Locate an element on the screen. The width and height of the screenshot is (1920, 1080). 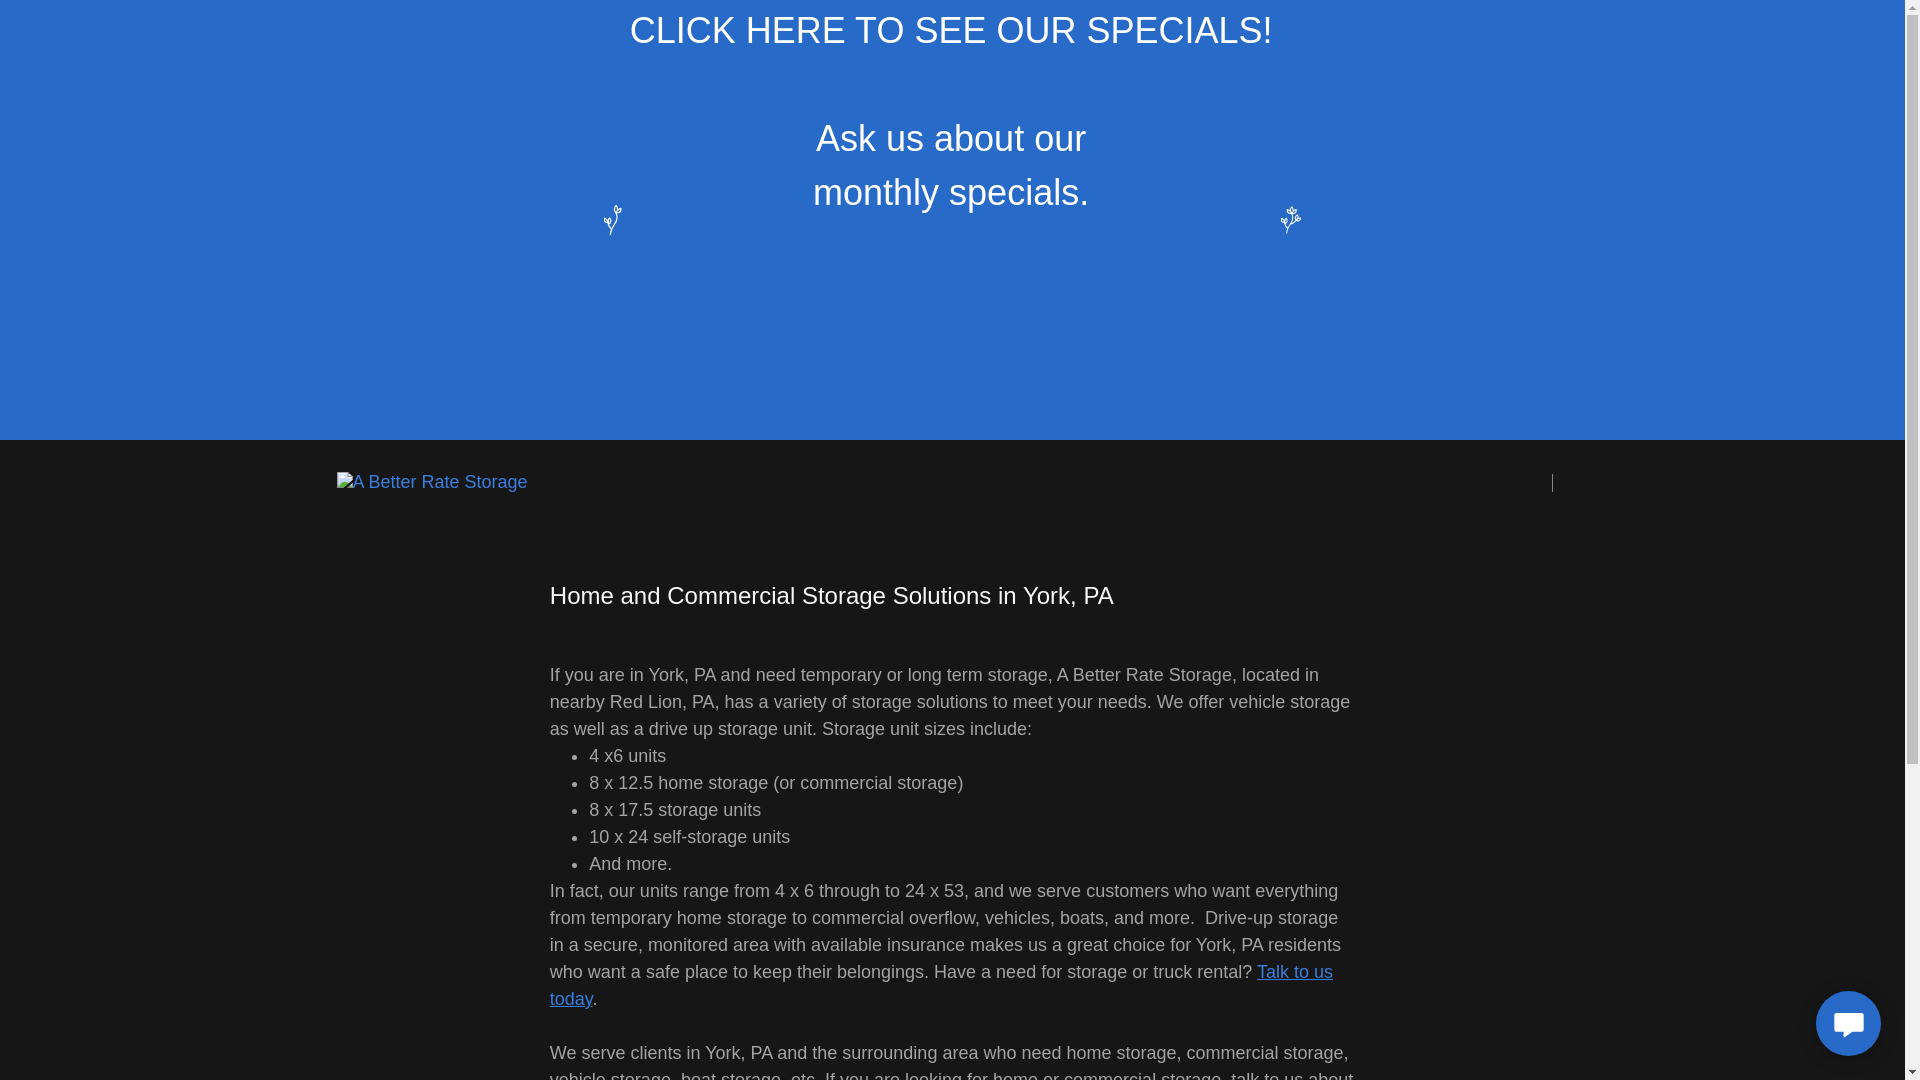
A Better Rate Storage is located at coordinates (431, 482).